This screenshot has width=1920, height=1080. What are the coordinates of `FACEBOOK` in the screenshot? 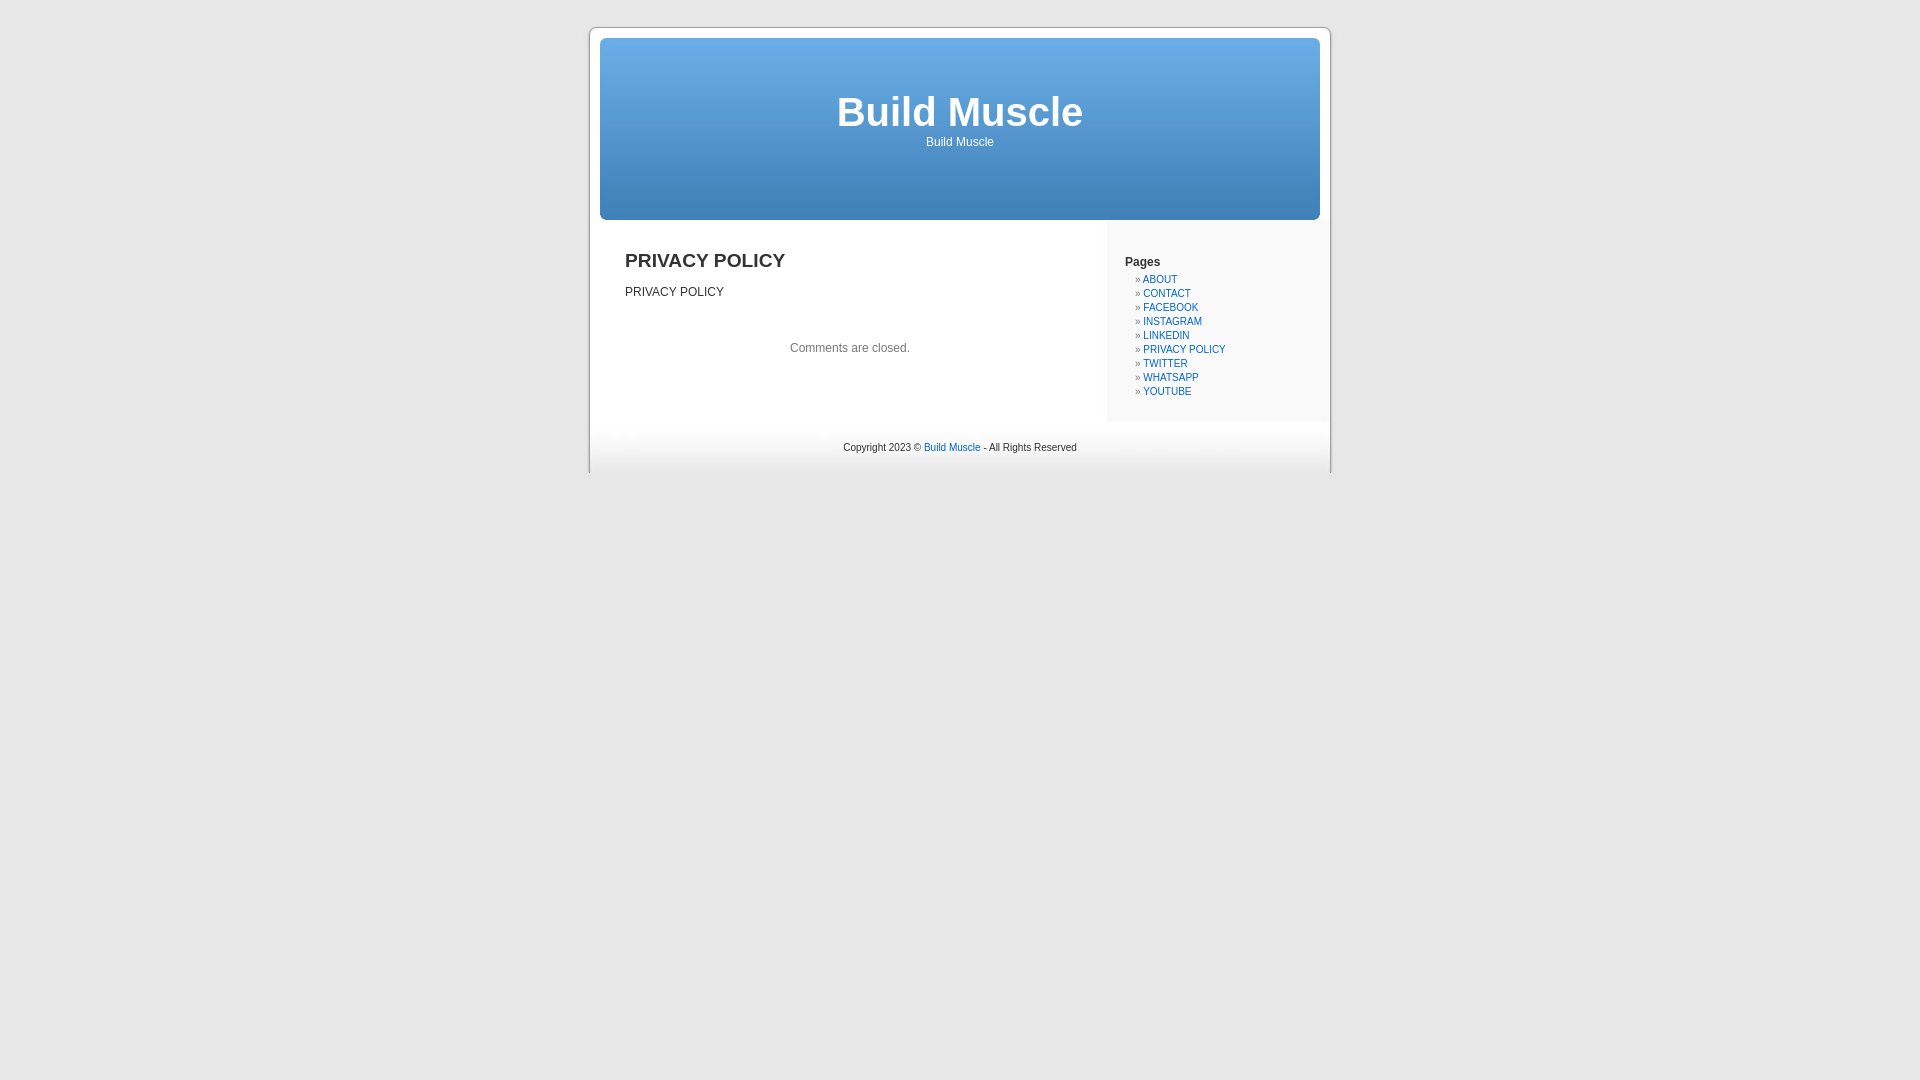 It's located at (1170, 308).